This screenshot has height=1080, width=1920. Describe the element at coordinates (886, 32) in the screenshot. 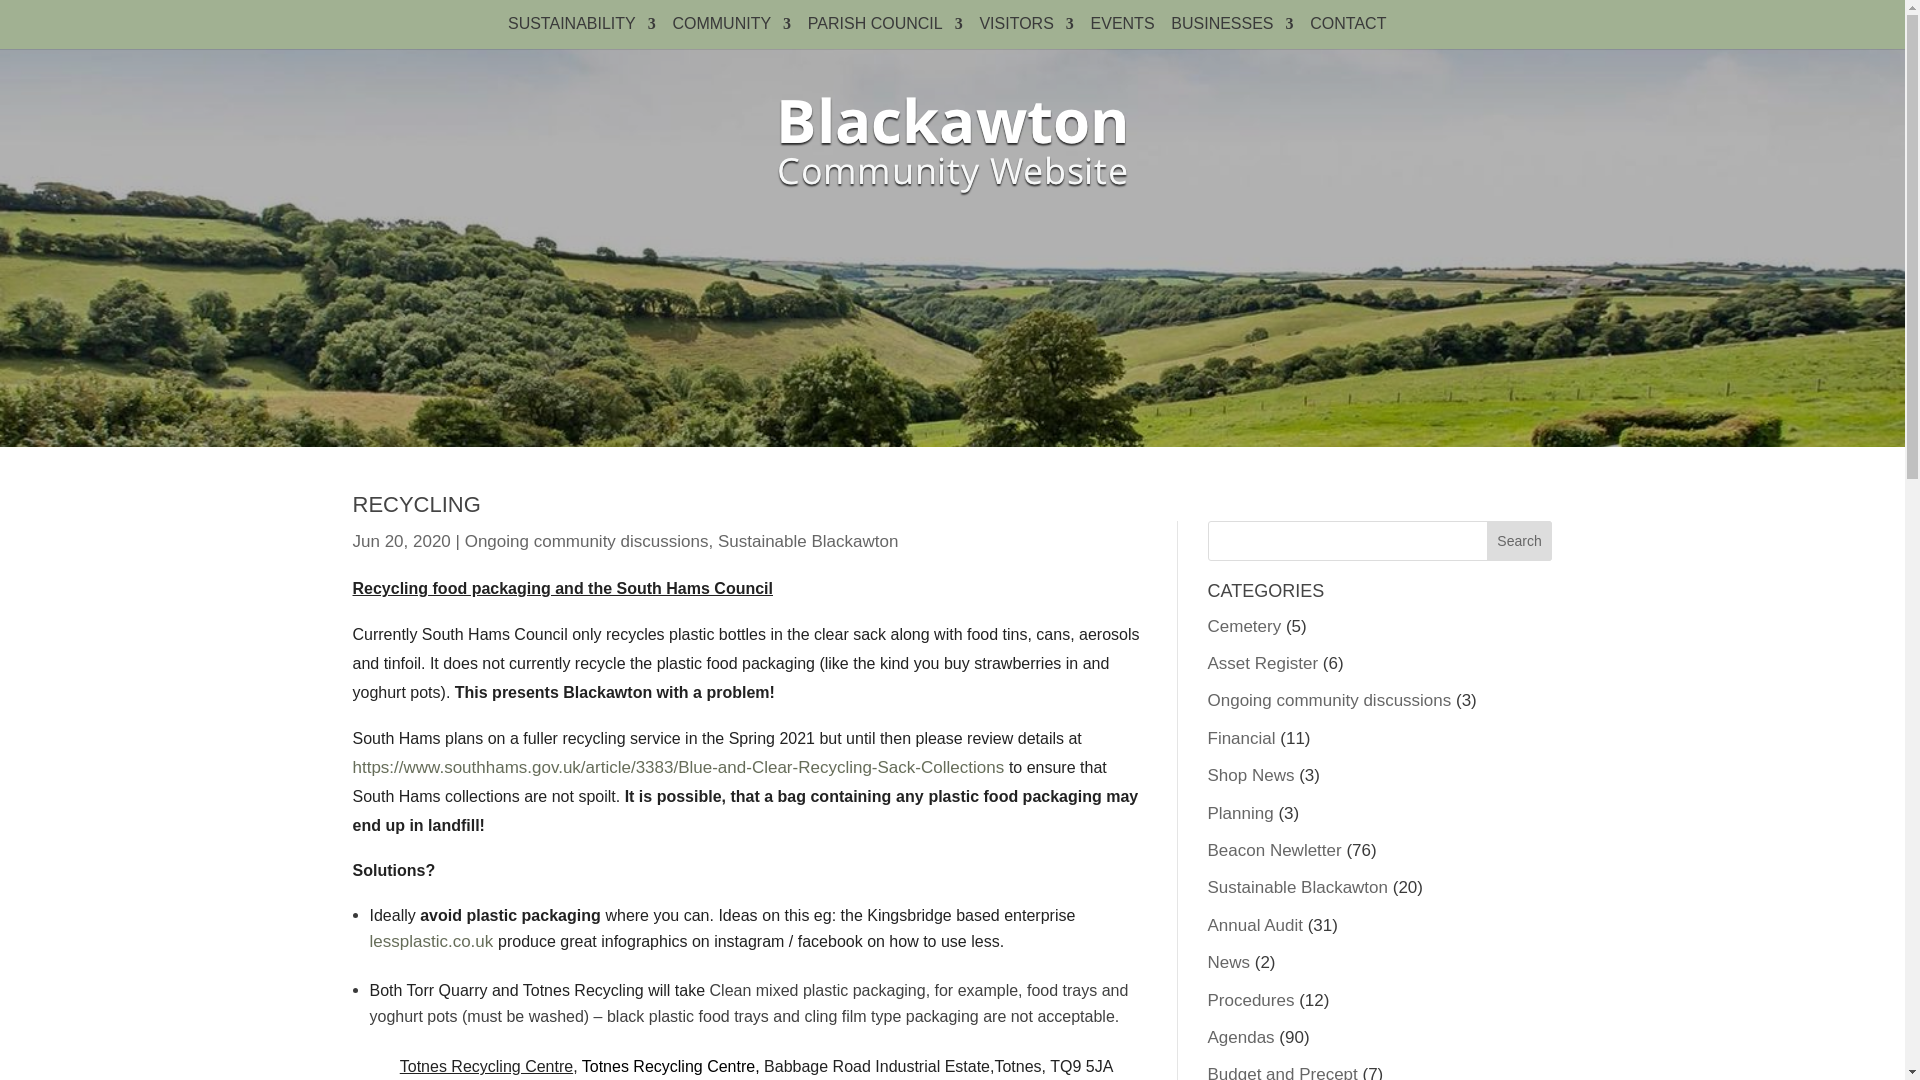

I see `PARISH COUNCIL` at that location.